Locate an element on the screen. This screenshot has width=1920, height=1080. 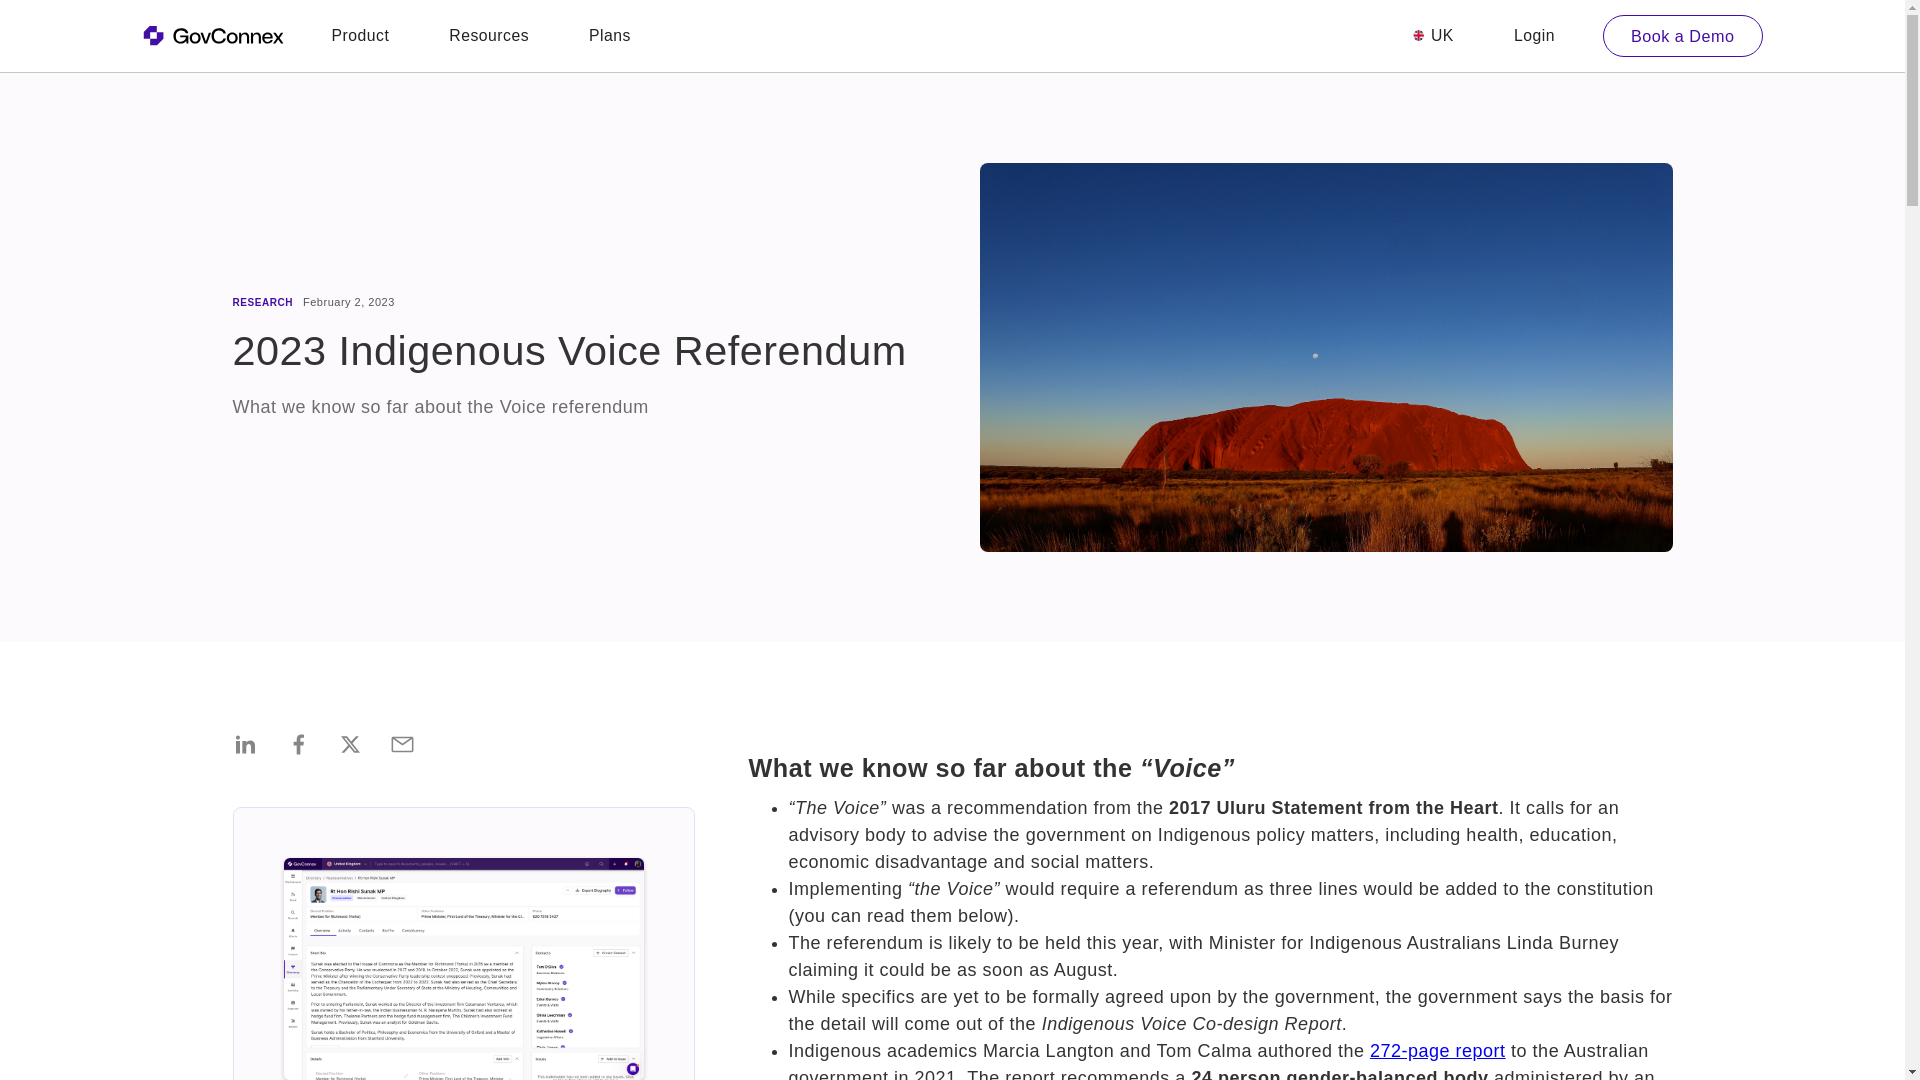
UK is located at coordinates (1434, 36).